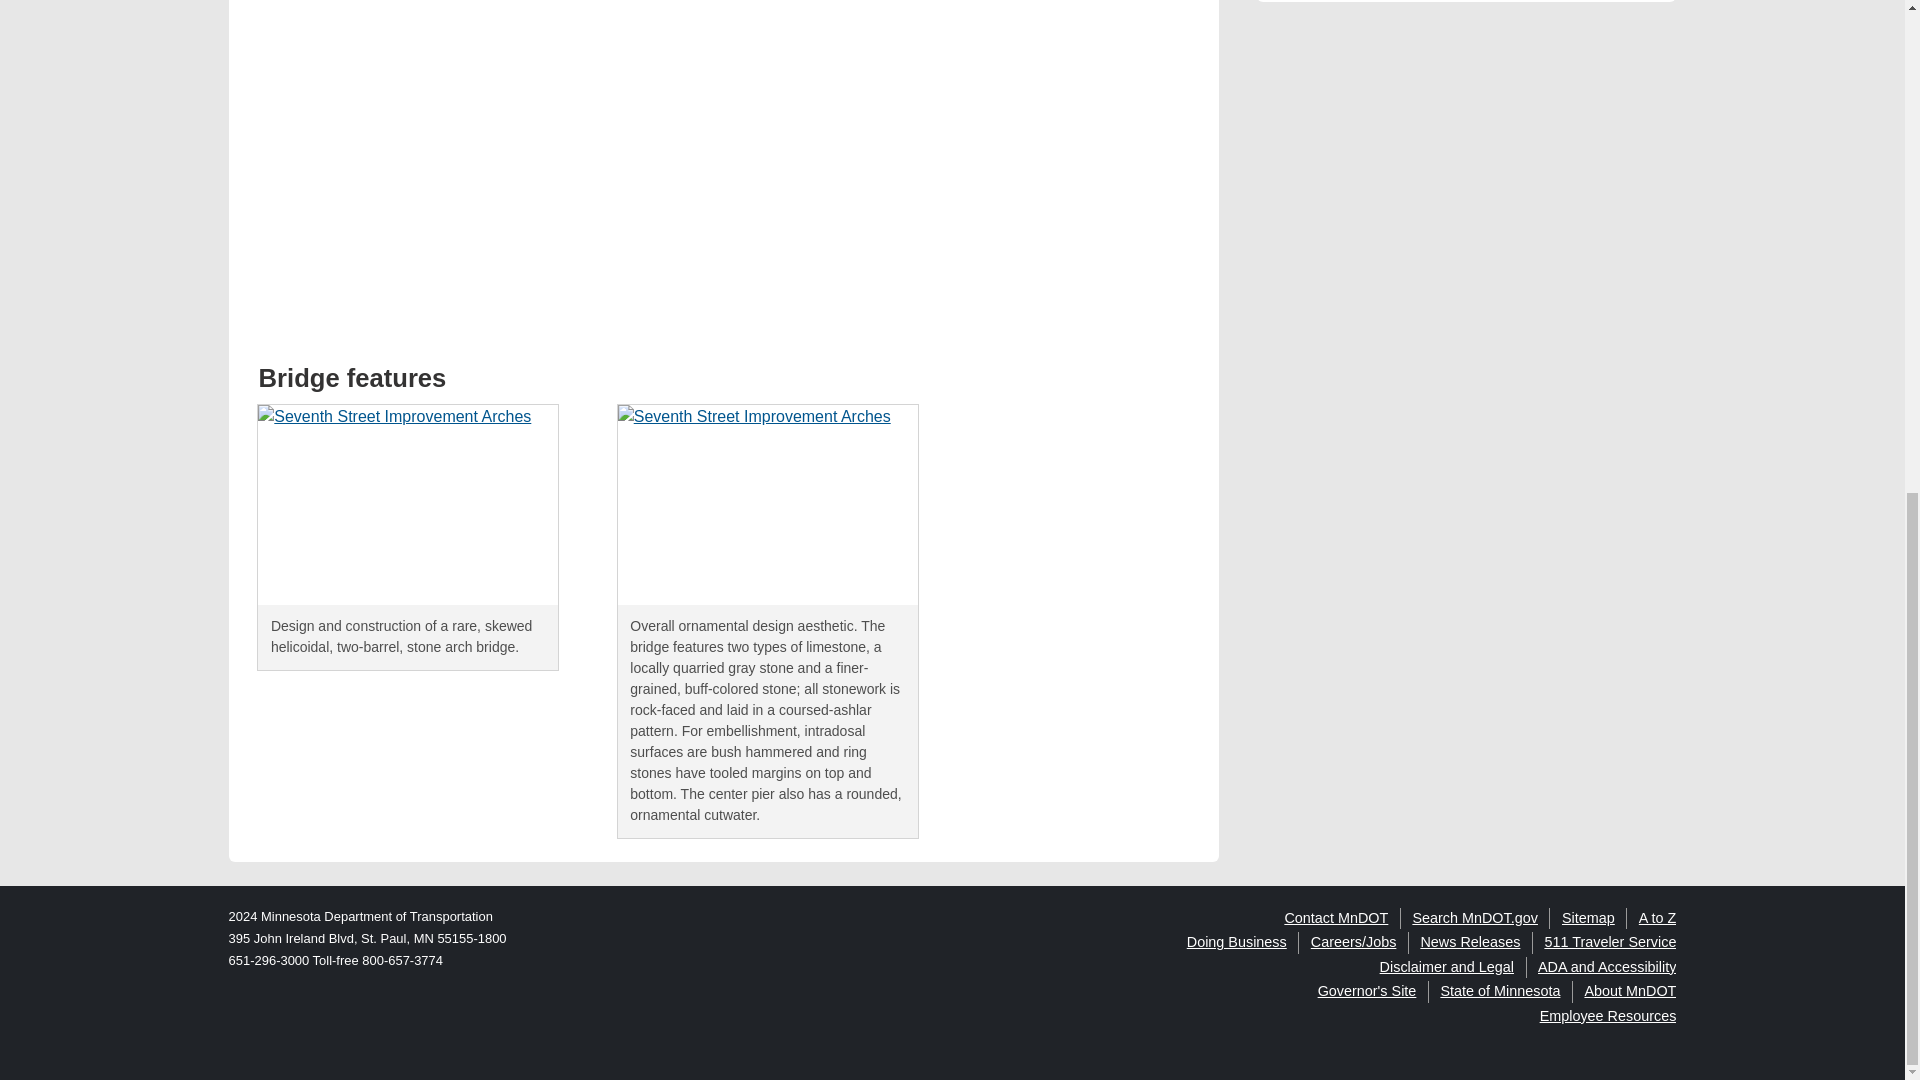 The image size is (1920, 1080). What do you see at coordinates (1366, 990) in the screenshot?
I see `Governor's Site` at bounding box center [1366, 990].